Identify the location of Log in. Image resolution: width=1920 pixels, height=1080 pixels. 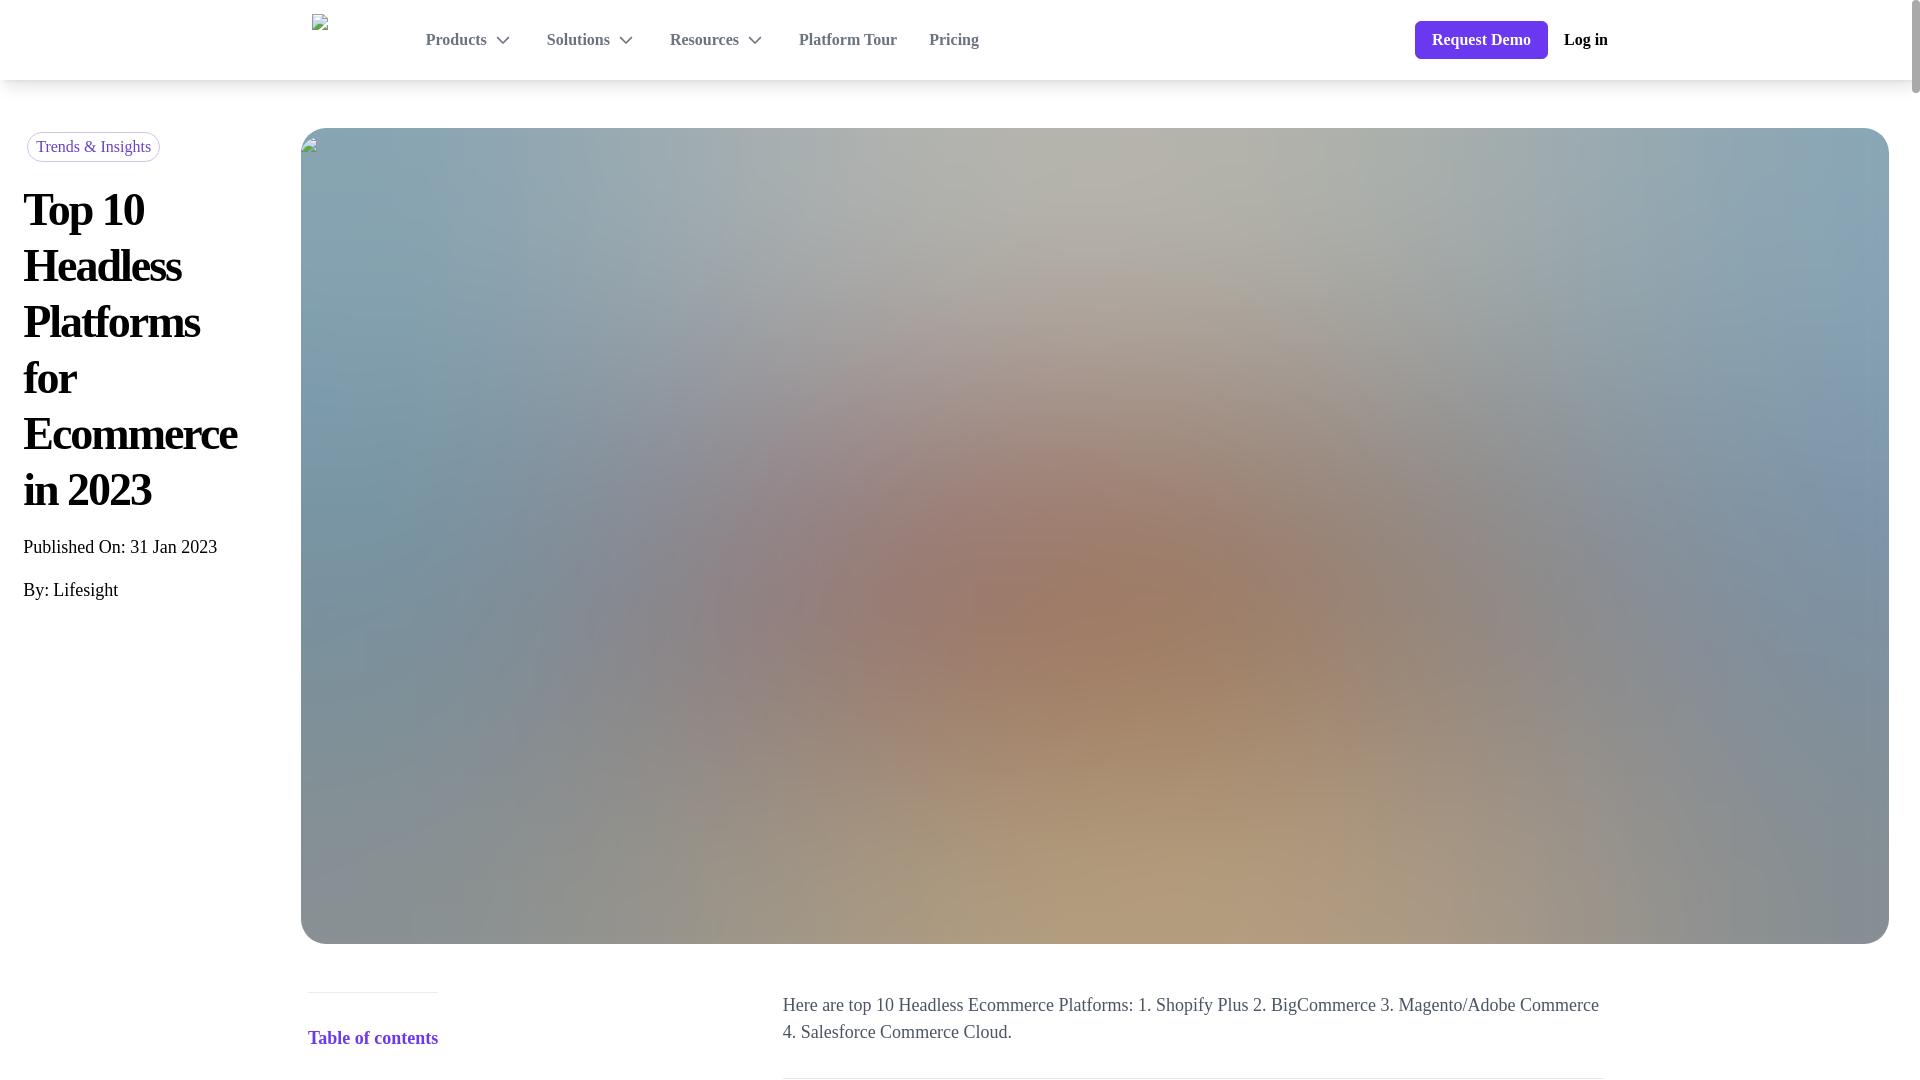
(1586, 39).